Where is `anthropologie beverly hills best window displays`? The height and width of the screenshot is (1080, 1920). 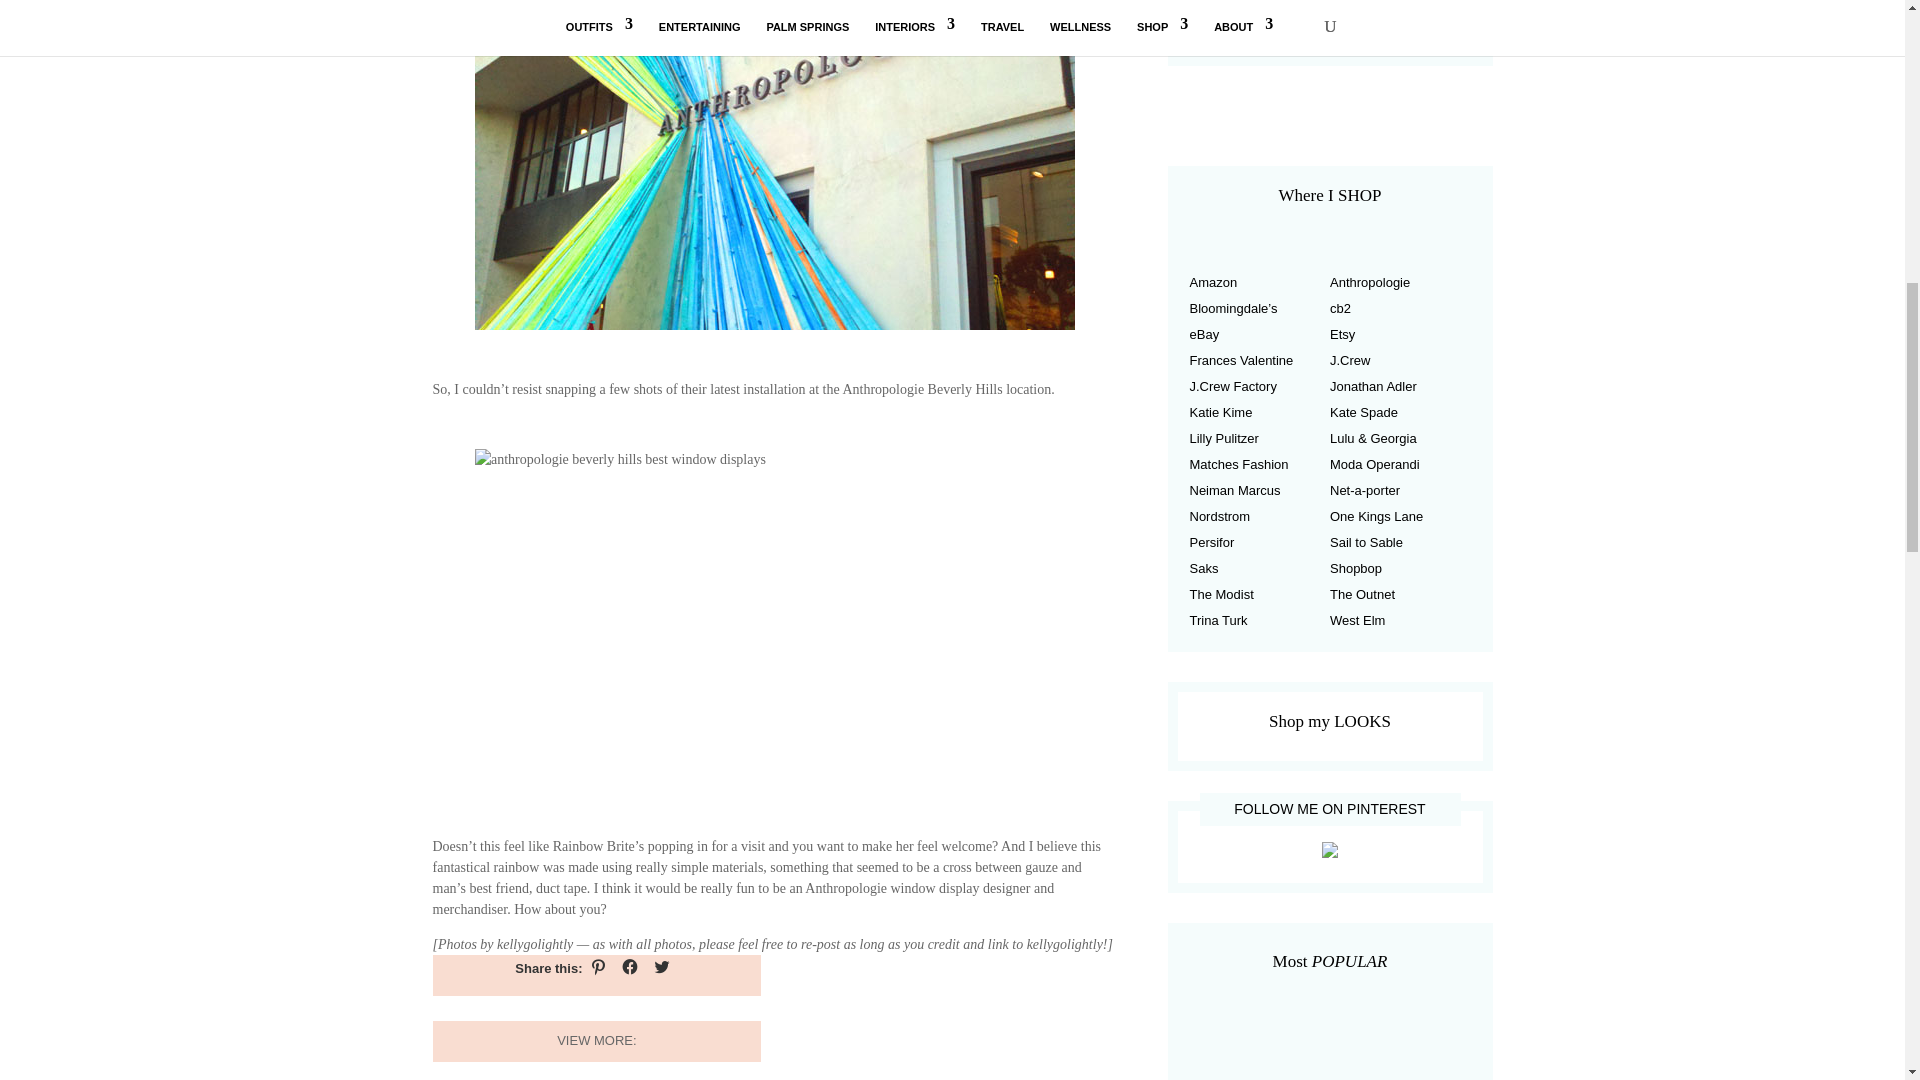
anthropologie beverly hills best window displays is located at coordinates (774, 618).